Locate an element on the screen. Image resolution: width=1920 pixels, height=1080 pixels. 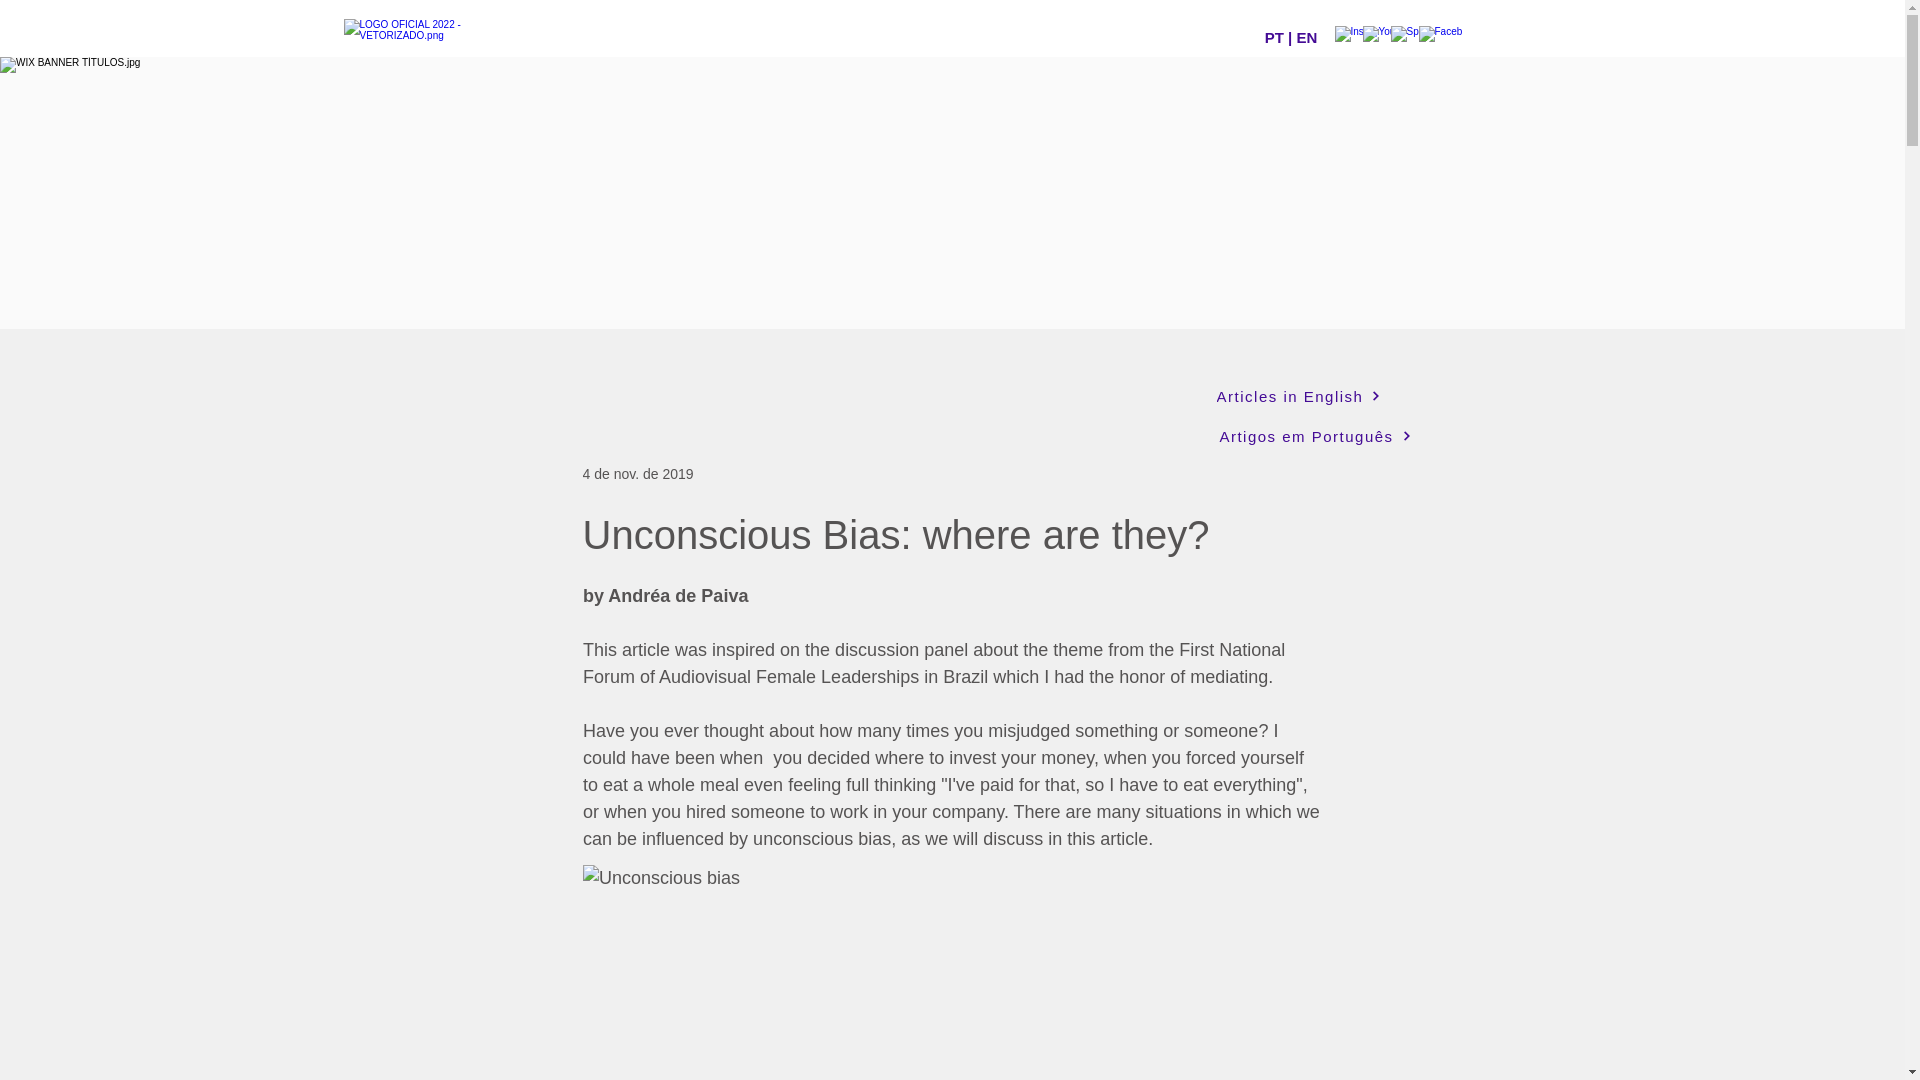
EN is located at coordinates (1306, 38).